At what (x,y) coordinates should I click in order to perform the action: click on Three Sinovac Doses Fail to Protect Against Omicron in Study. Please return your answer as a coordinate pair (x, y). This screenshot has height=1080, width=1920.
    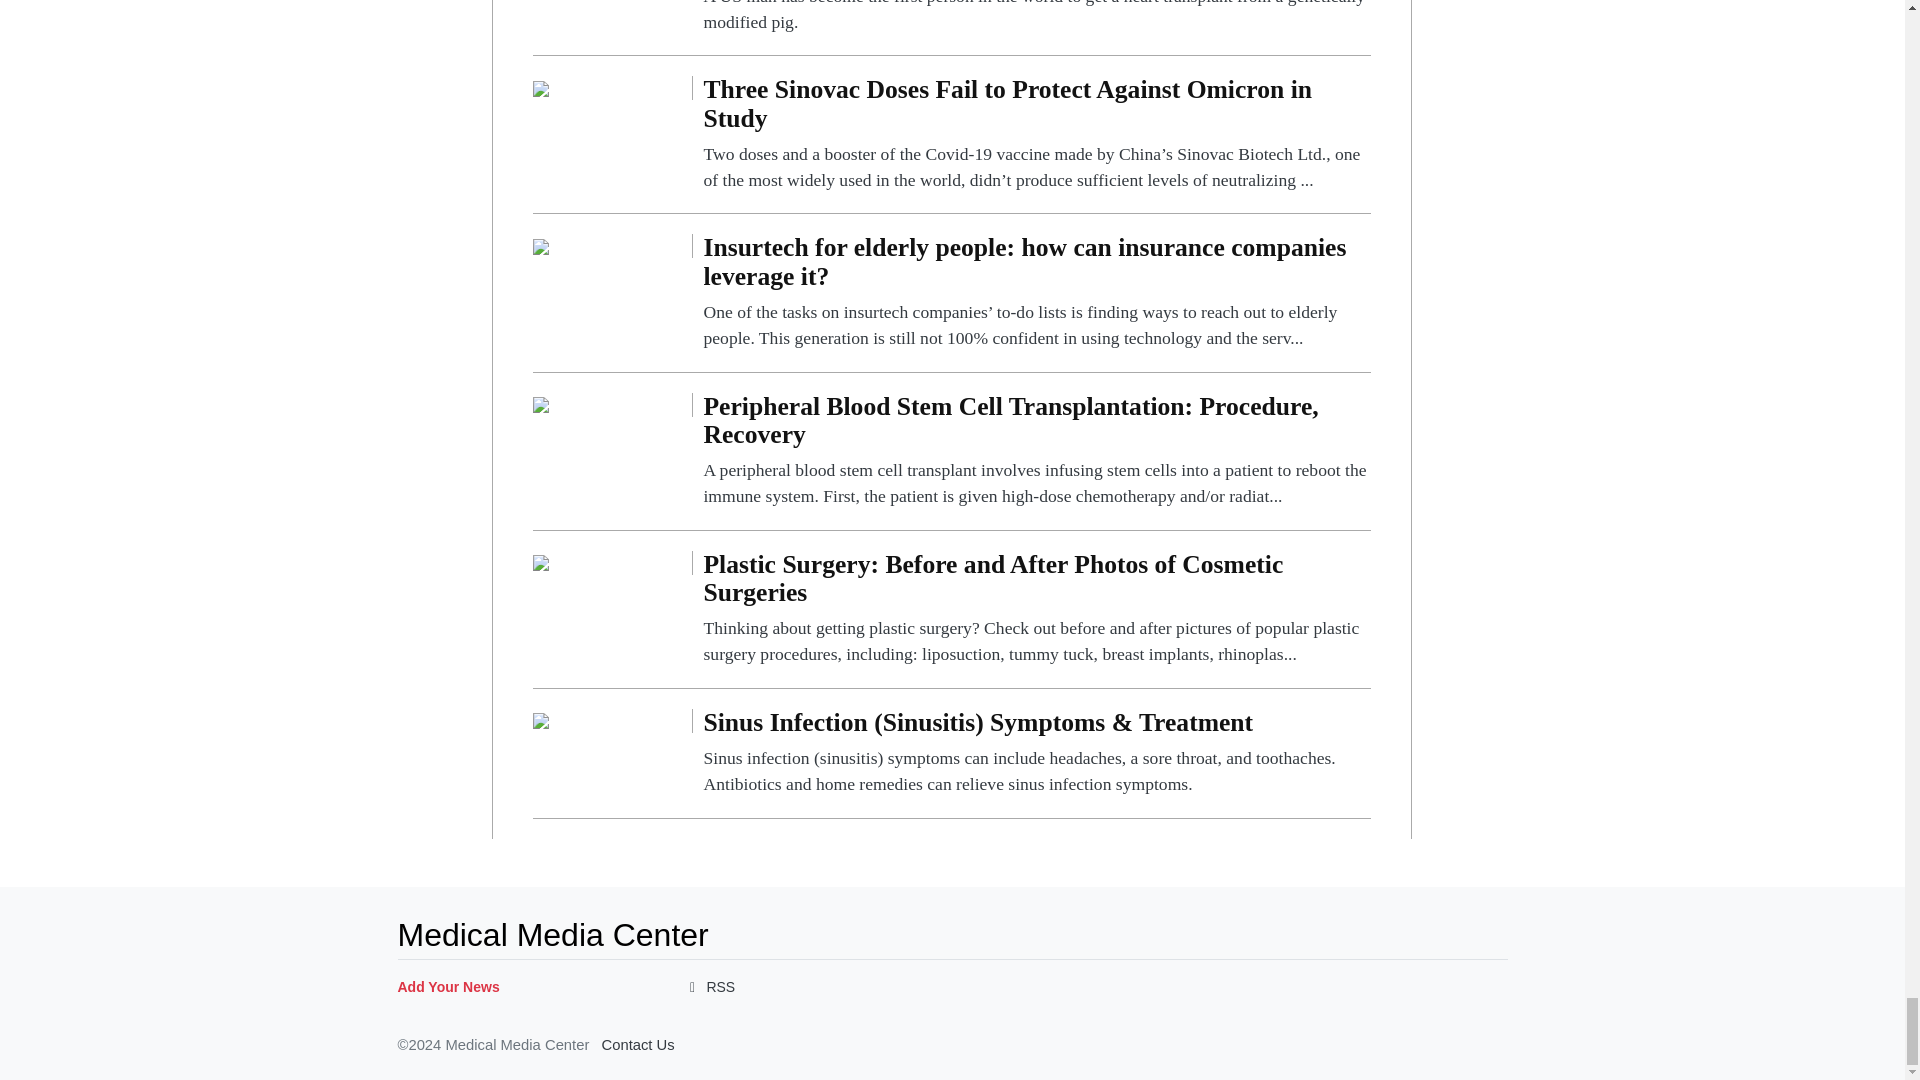
    Looking at the image, I should click on (1036, 134).